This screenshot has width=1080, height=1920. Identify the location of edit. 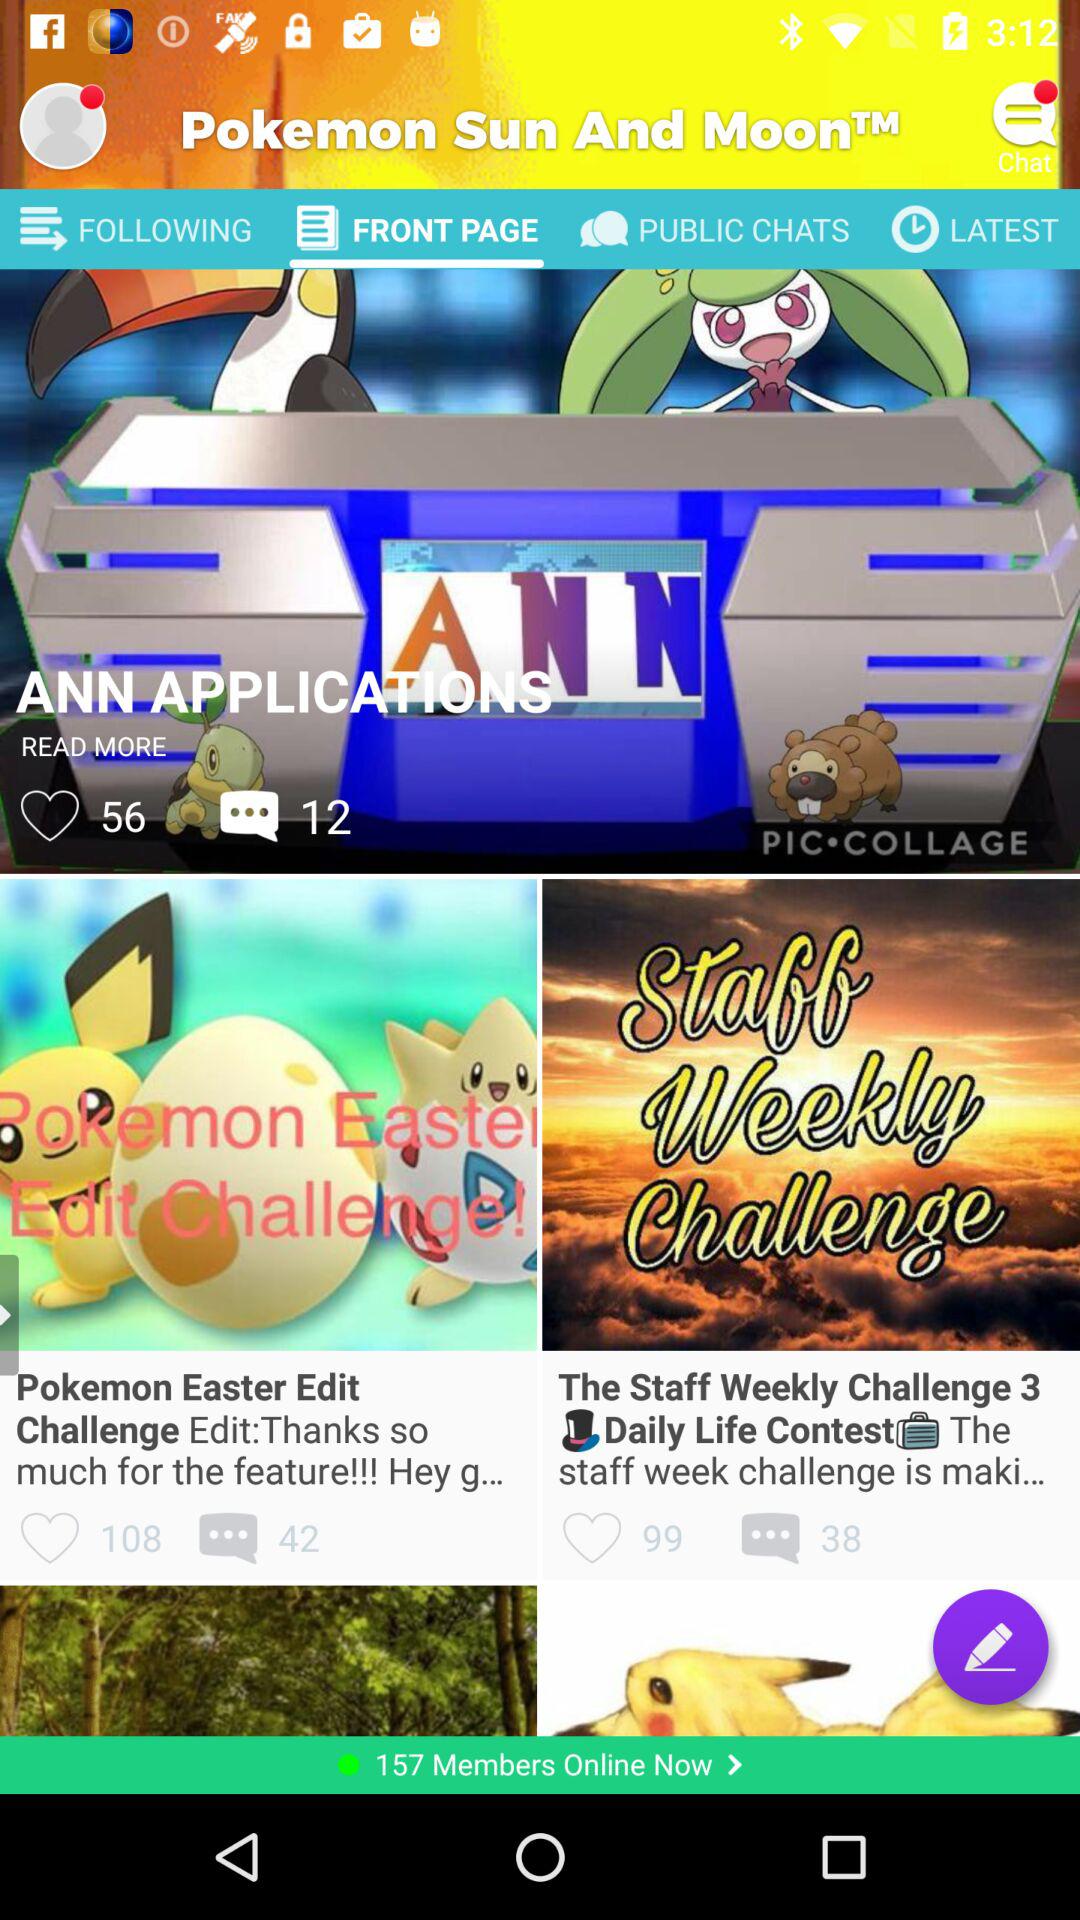
(990, 1646).